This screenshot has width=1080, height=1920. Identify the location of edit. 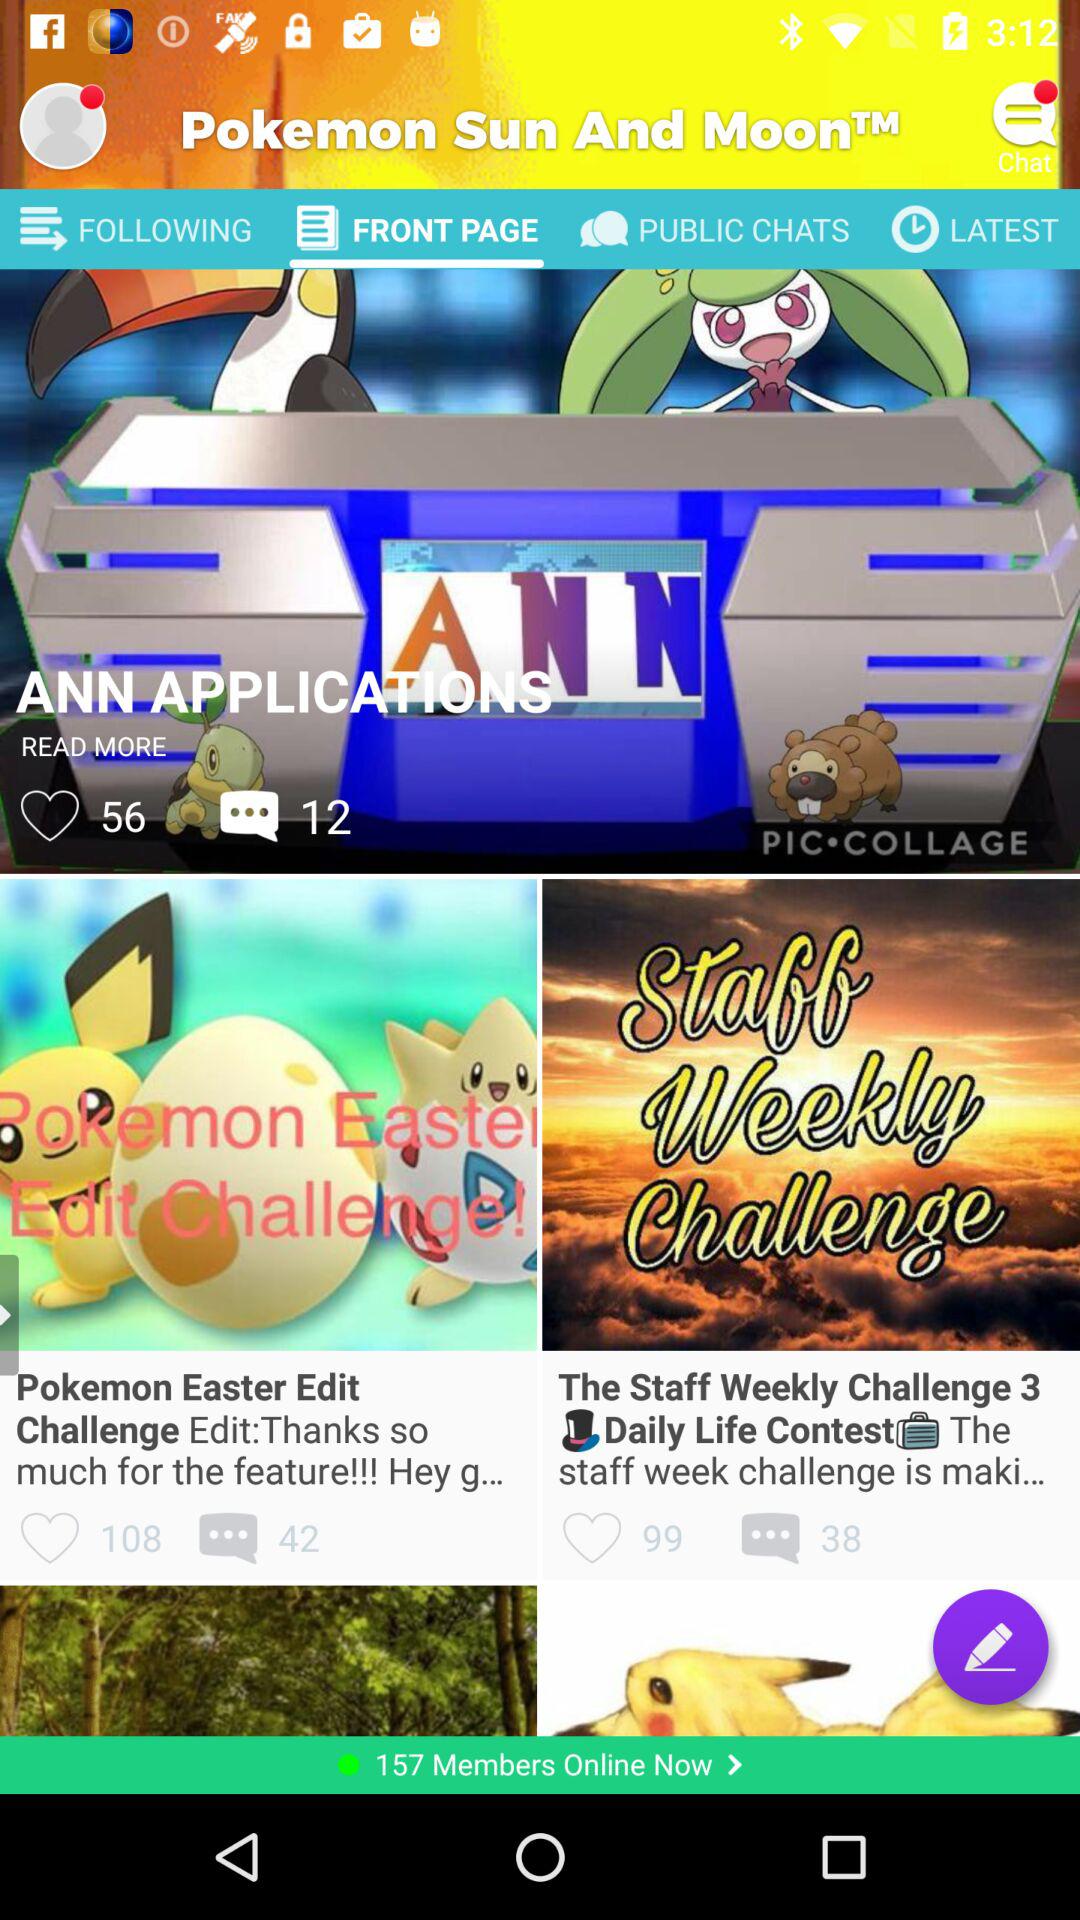
(990, 1646).